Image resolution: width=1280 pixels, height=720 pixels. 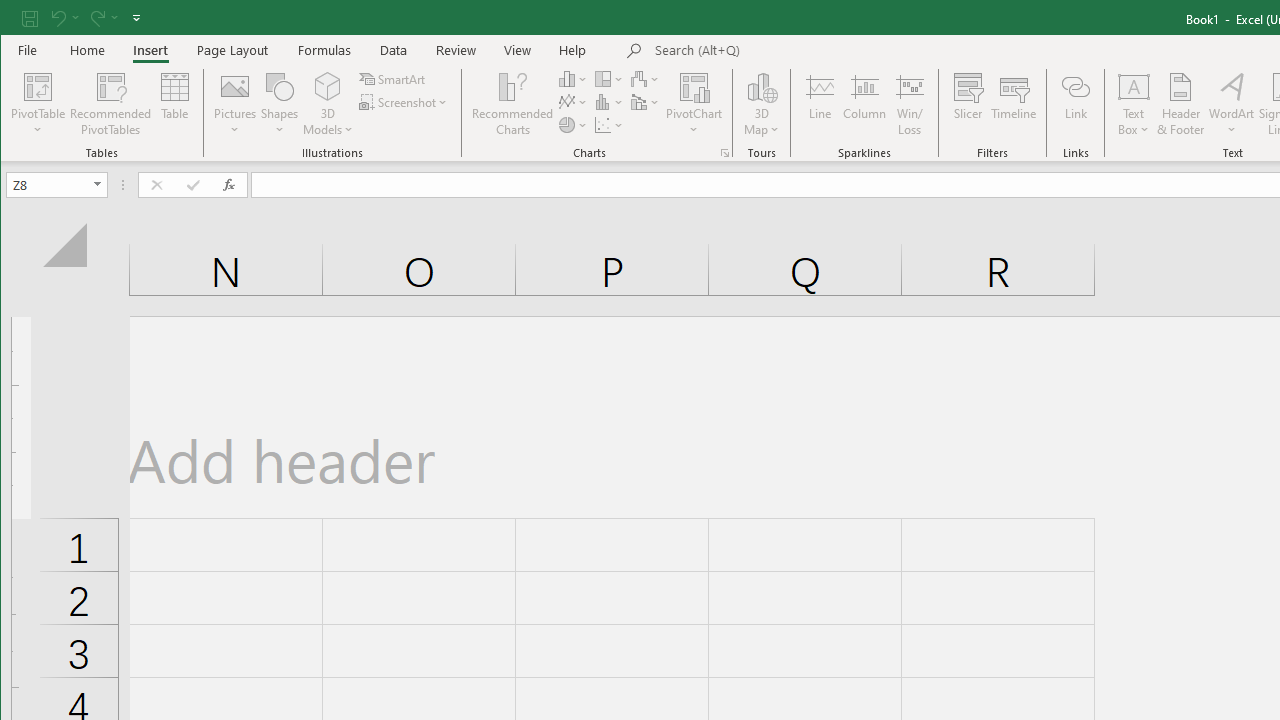 I want to click on Recommended PivotTables, so click(x=110, y=104).